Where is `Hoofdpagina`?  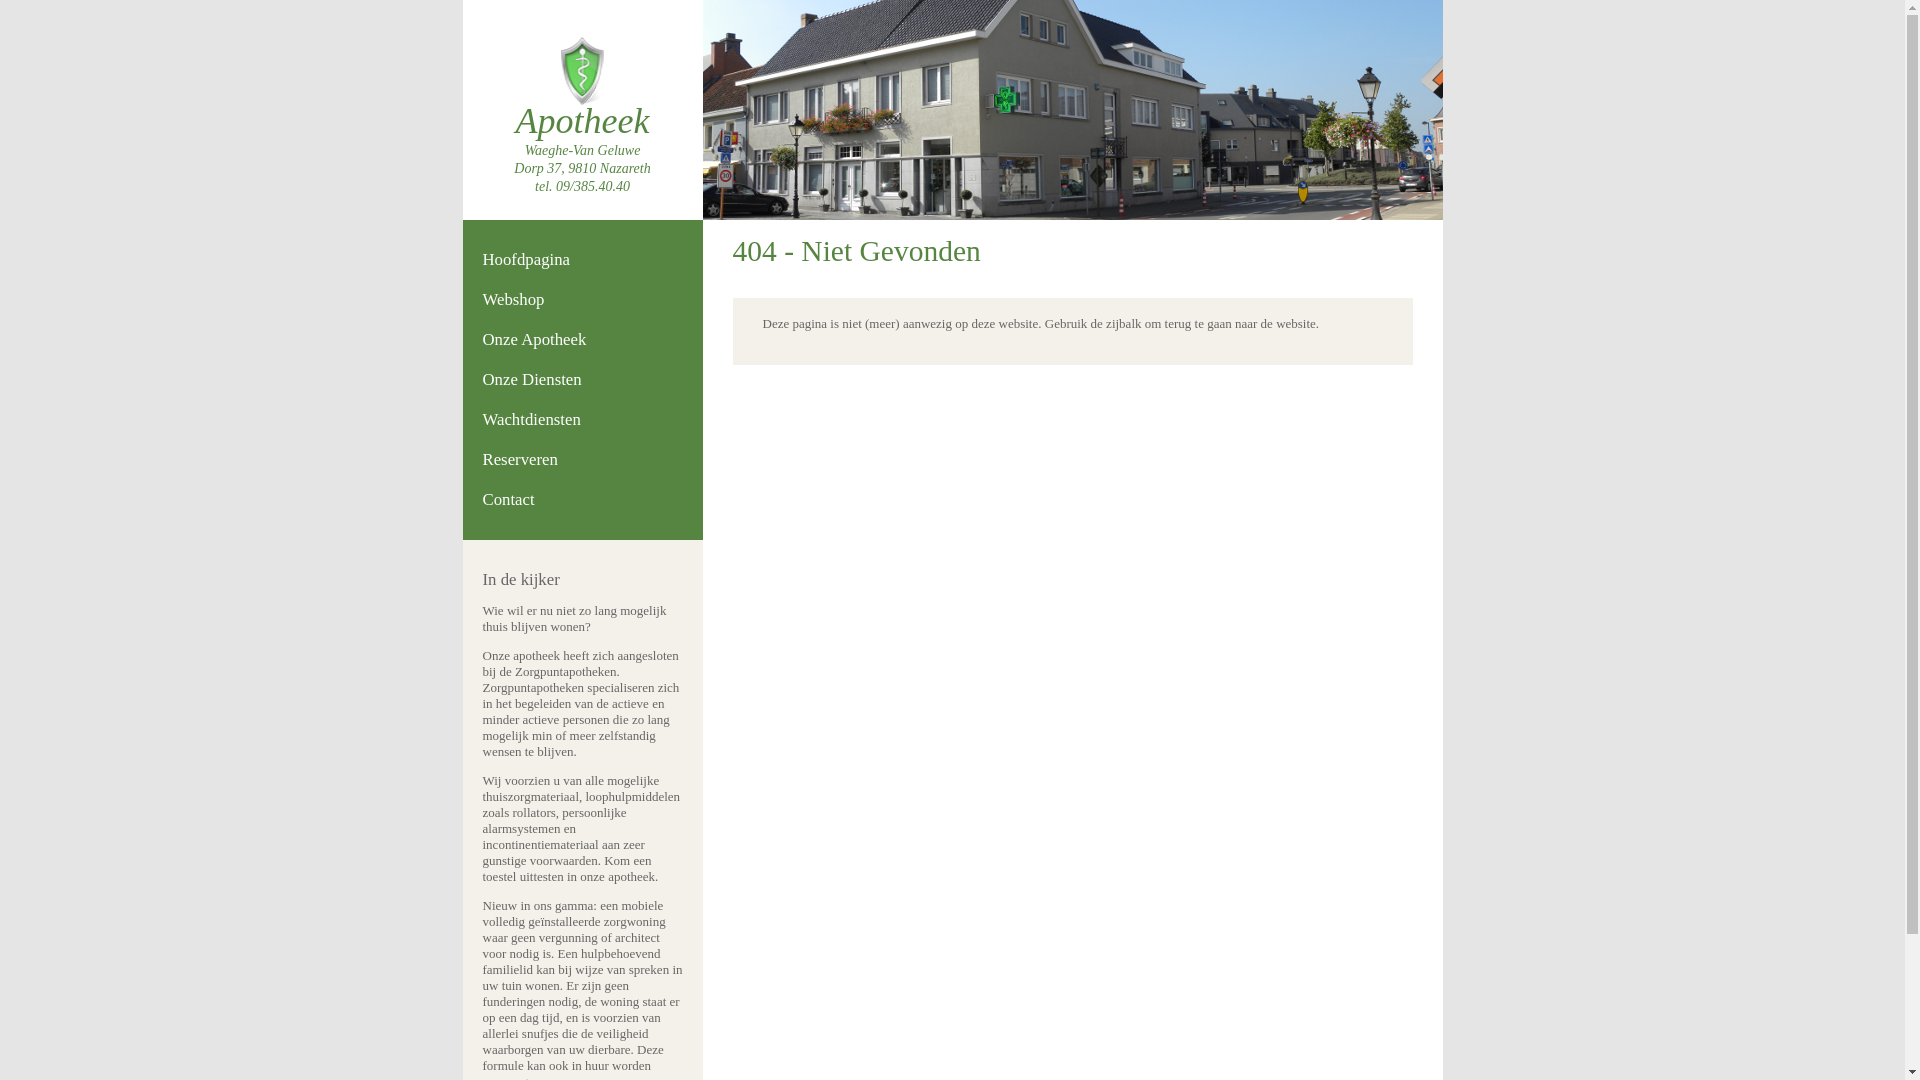
Hoofdpagina is located at coordinates (526, 260).